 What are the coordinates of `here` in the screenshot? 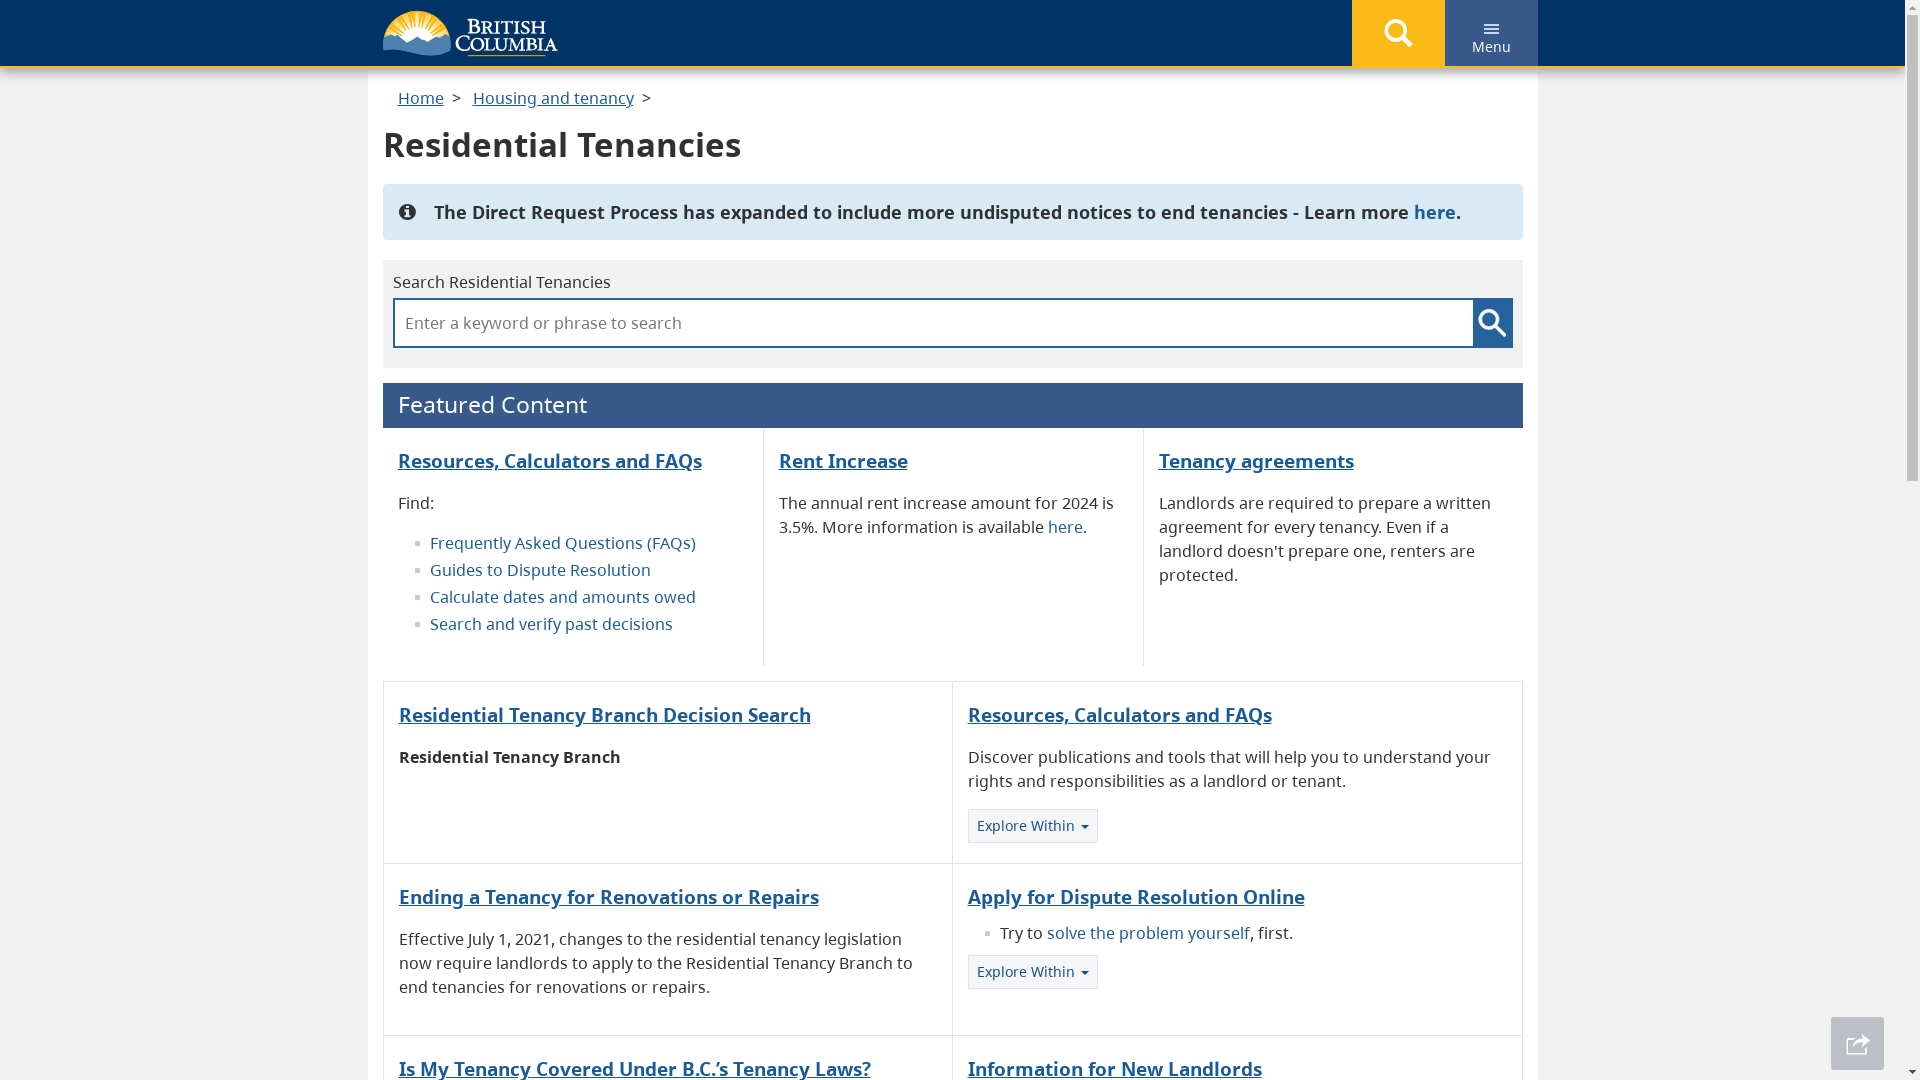 It's located at (1435, 212).